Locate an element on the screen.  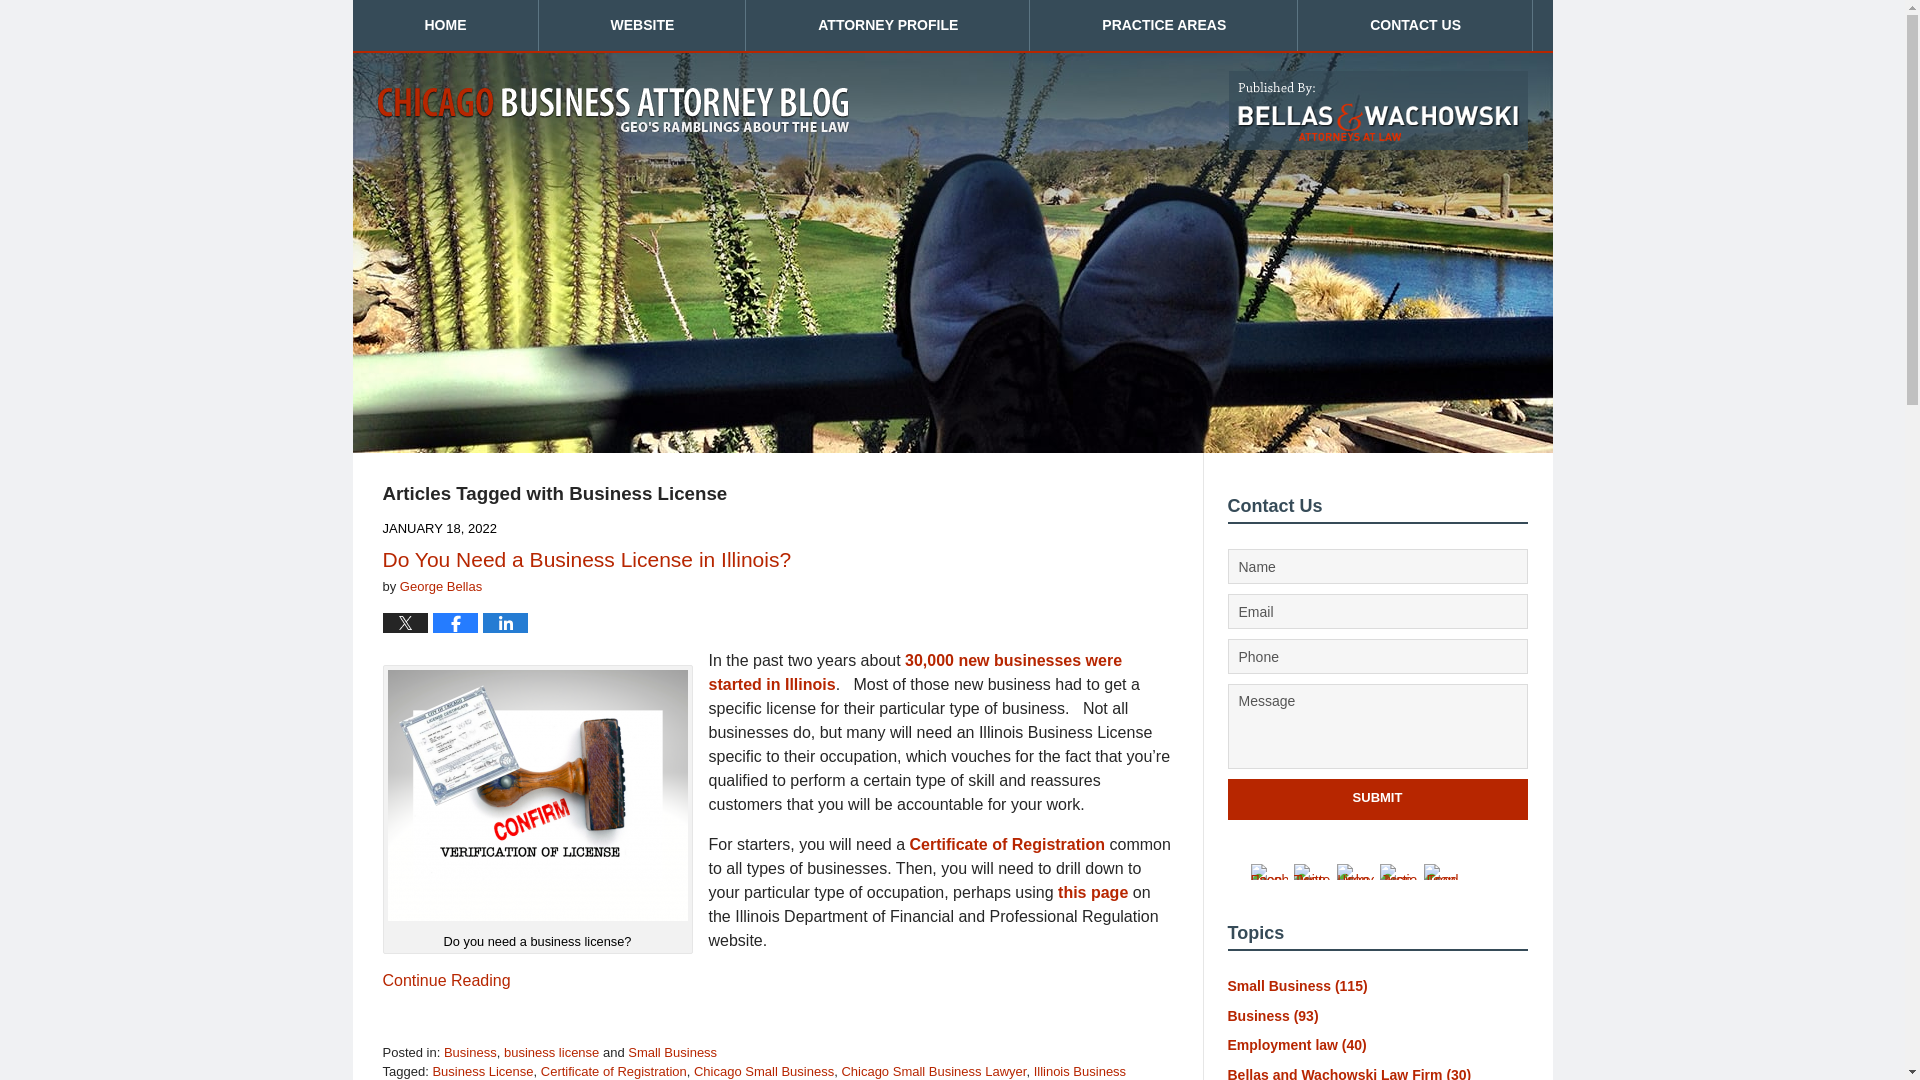
Business License is located at coordinates (482, 1070).